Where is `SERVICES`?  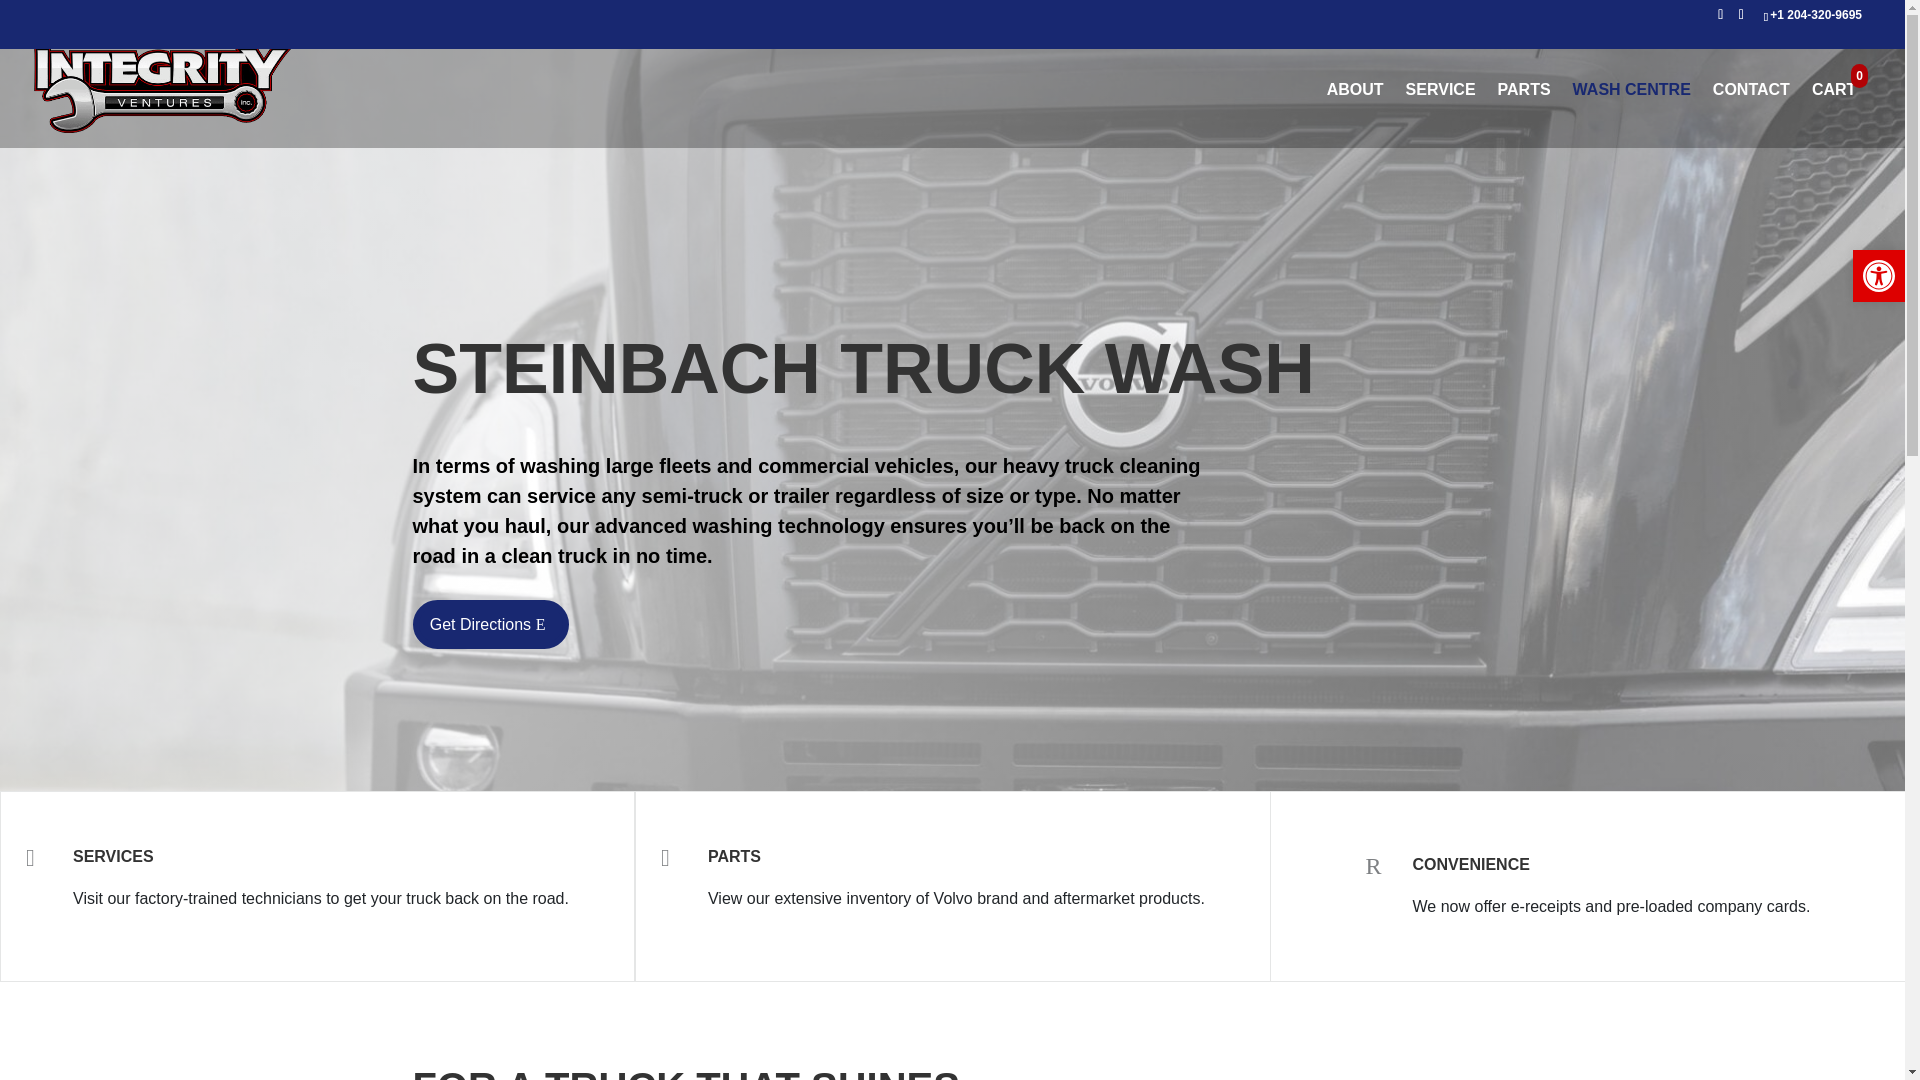 SERVICES is located at coordinates (112, 856).